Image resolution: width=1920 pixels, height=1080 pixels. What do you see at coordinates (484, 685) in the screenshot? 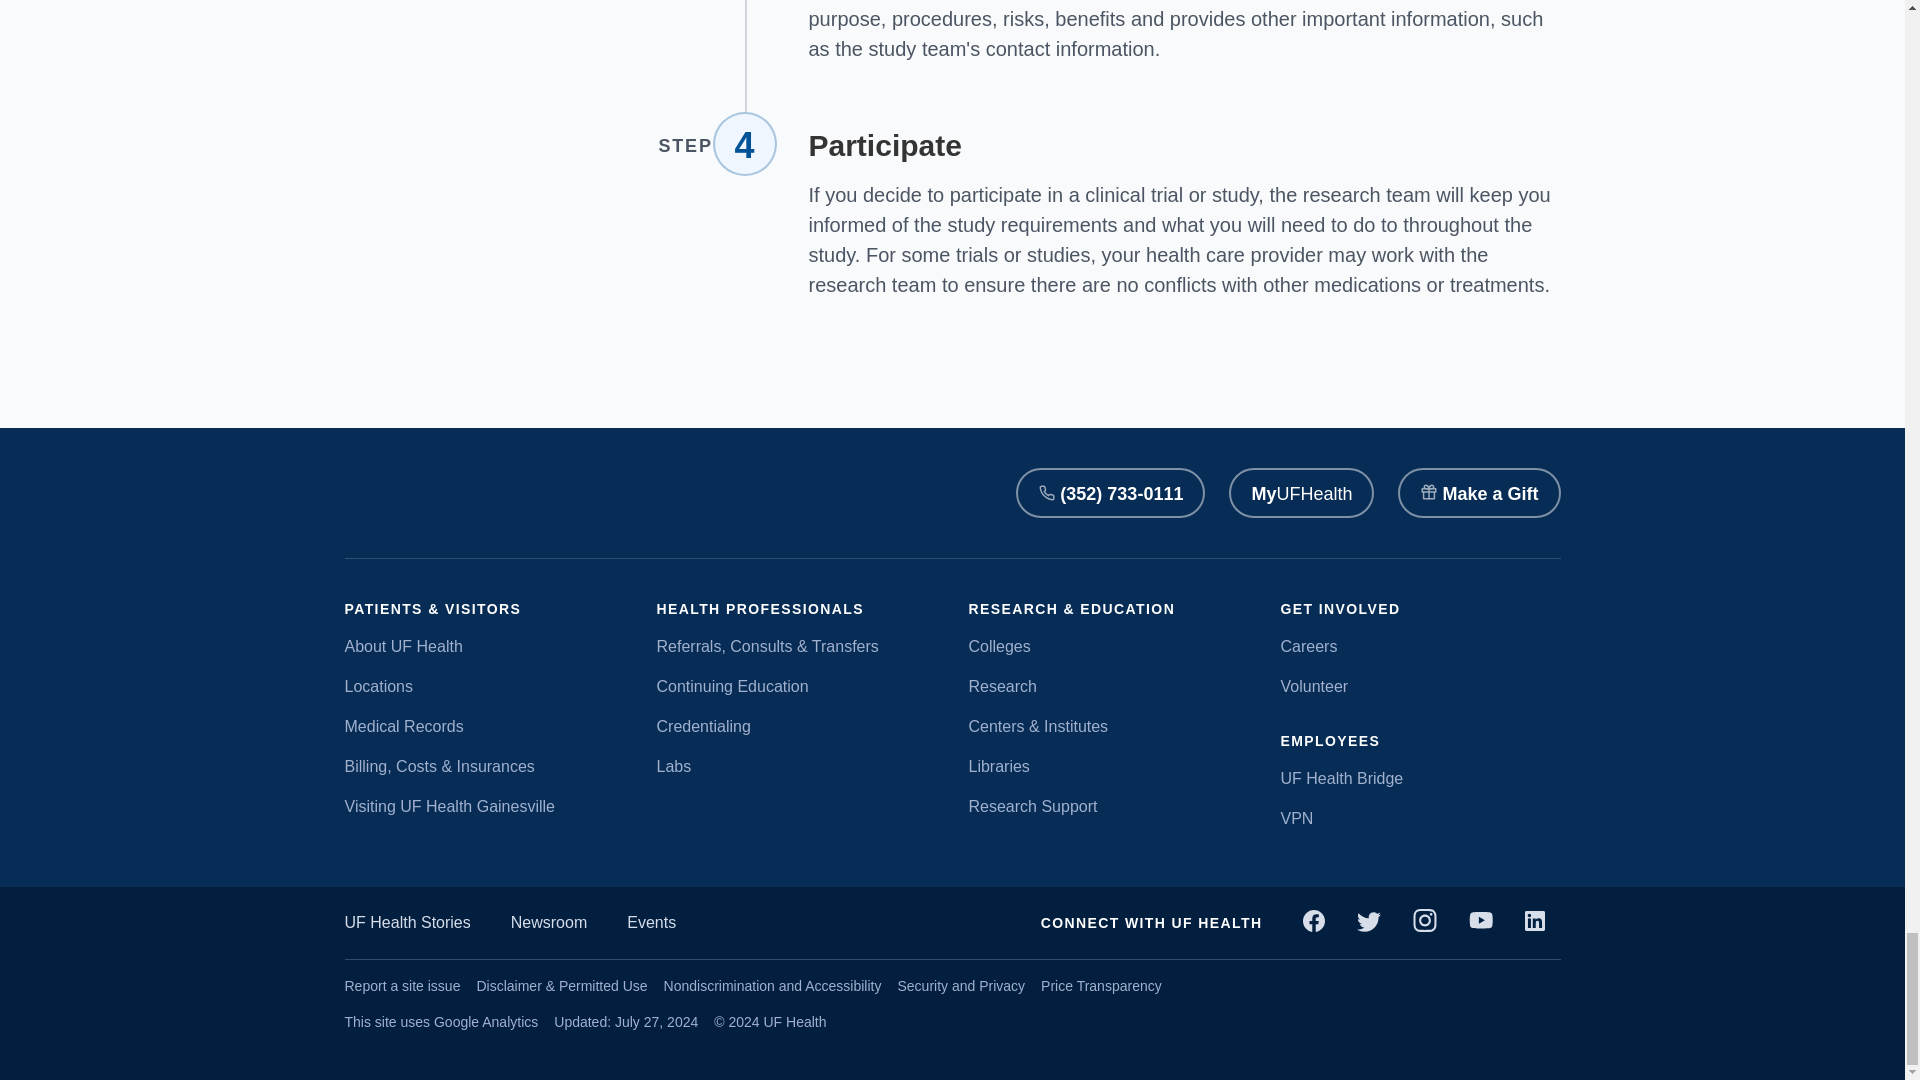
I see `Locations` at bounding box center [484, 685].